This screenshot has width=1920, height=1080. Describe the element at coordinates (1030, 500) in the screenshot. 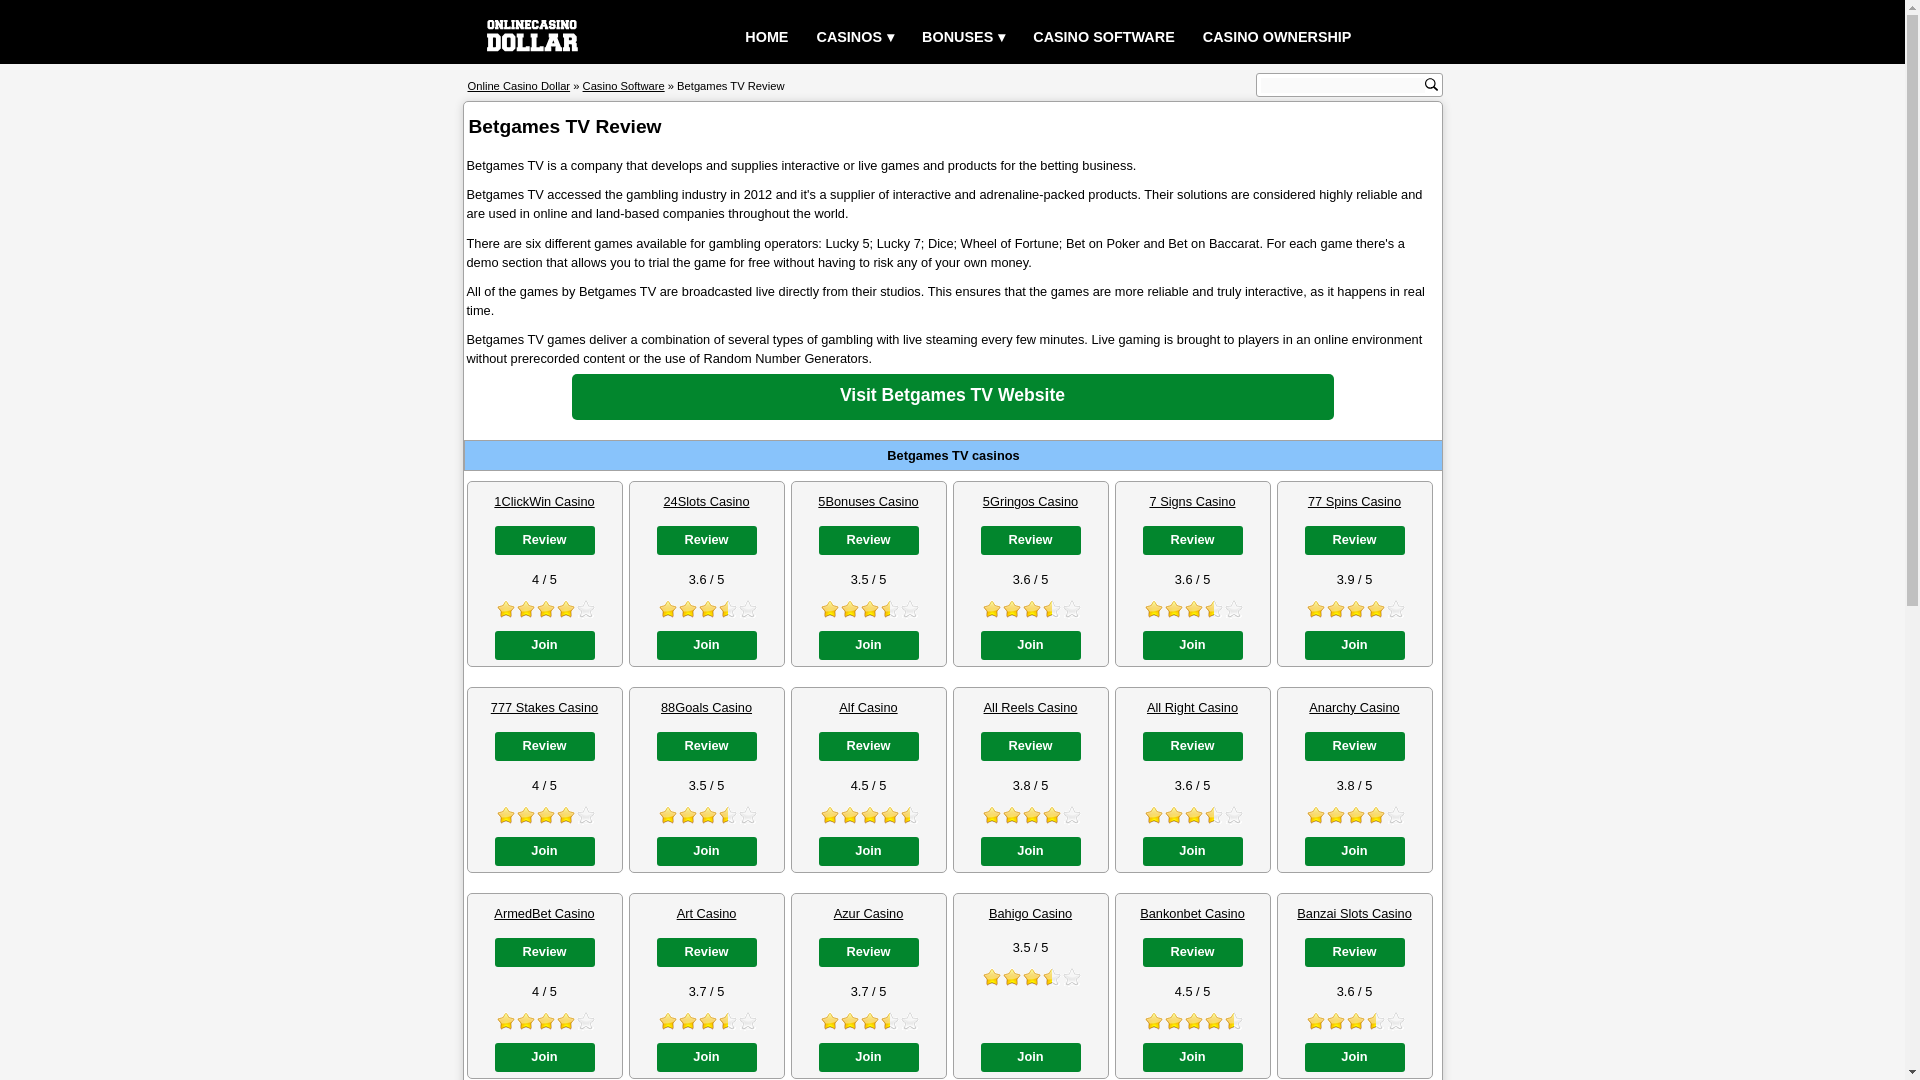

I see `5Gringos Casino` at that location.